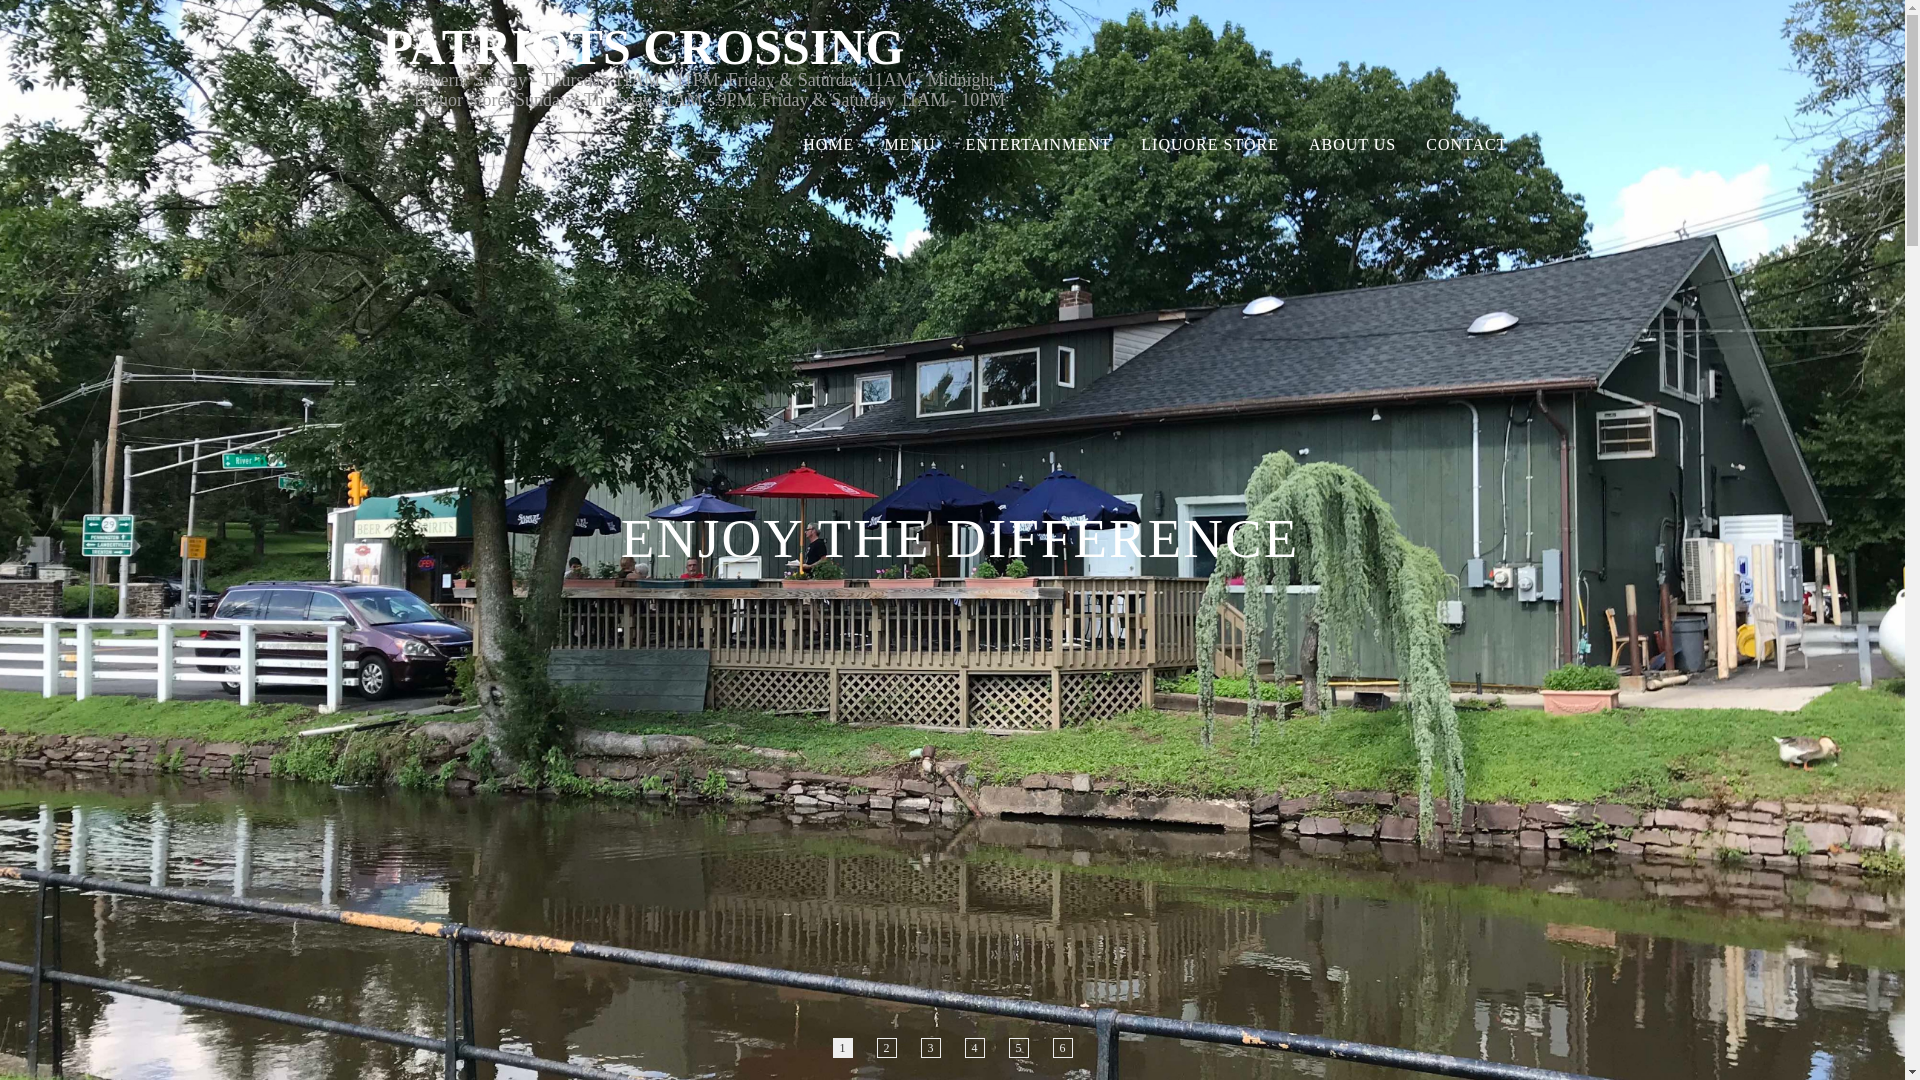 The height and width of the screenshot is (1080, 1920). I want to click on HOME, so click(828, 144).